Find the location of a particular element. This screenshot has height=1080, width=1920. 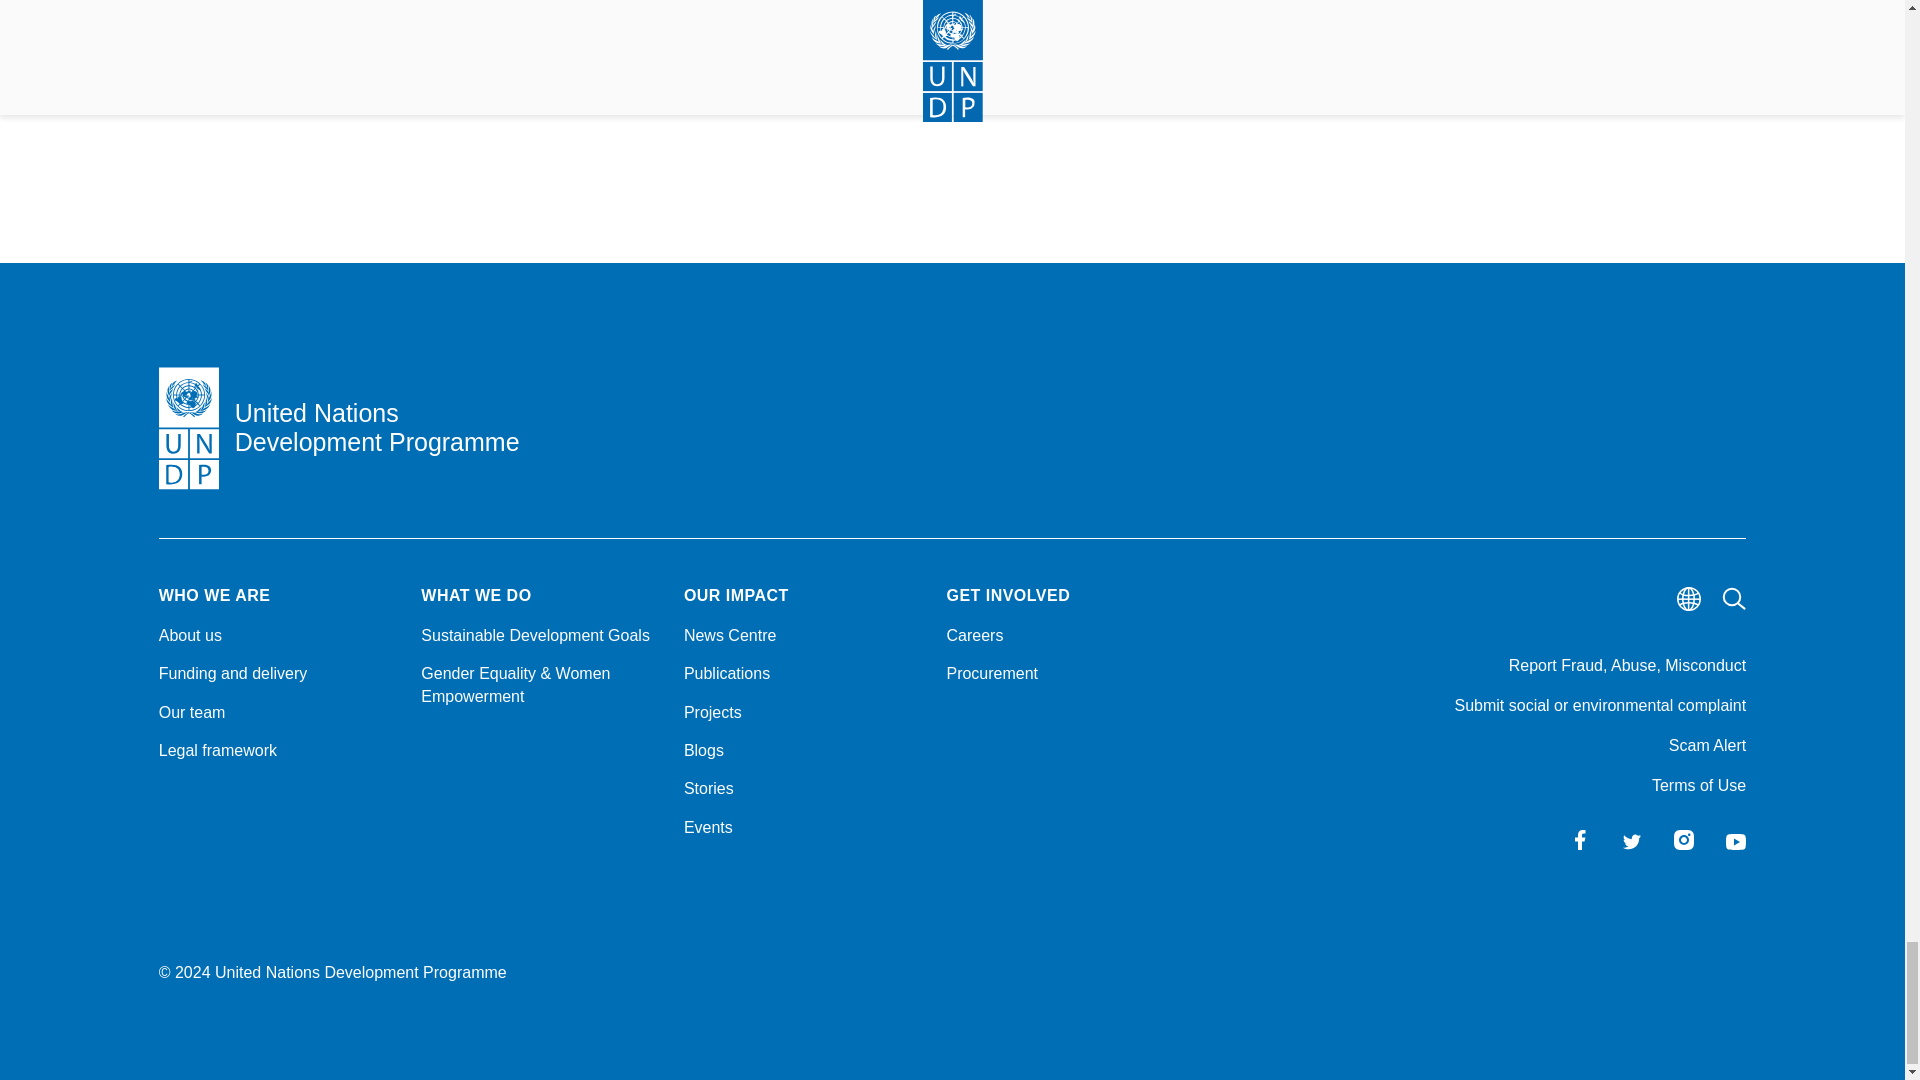

YouTube is located at coordinates (1736, 840).